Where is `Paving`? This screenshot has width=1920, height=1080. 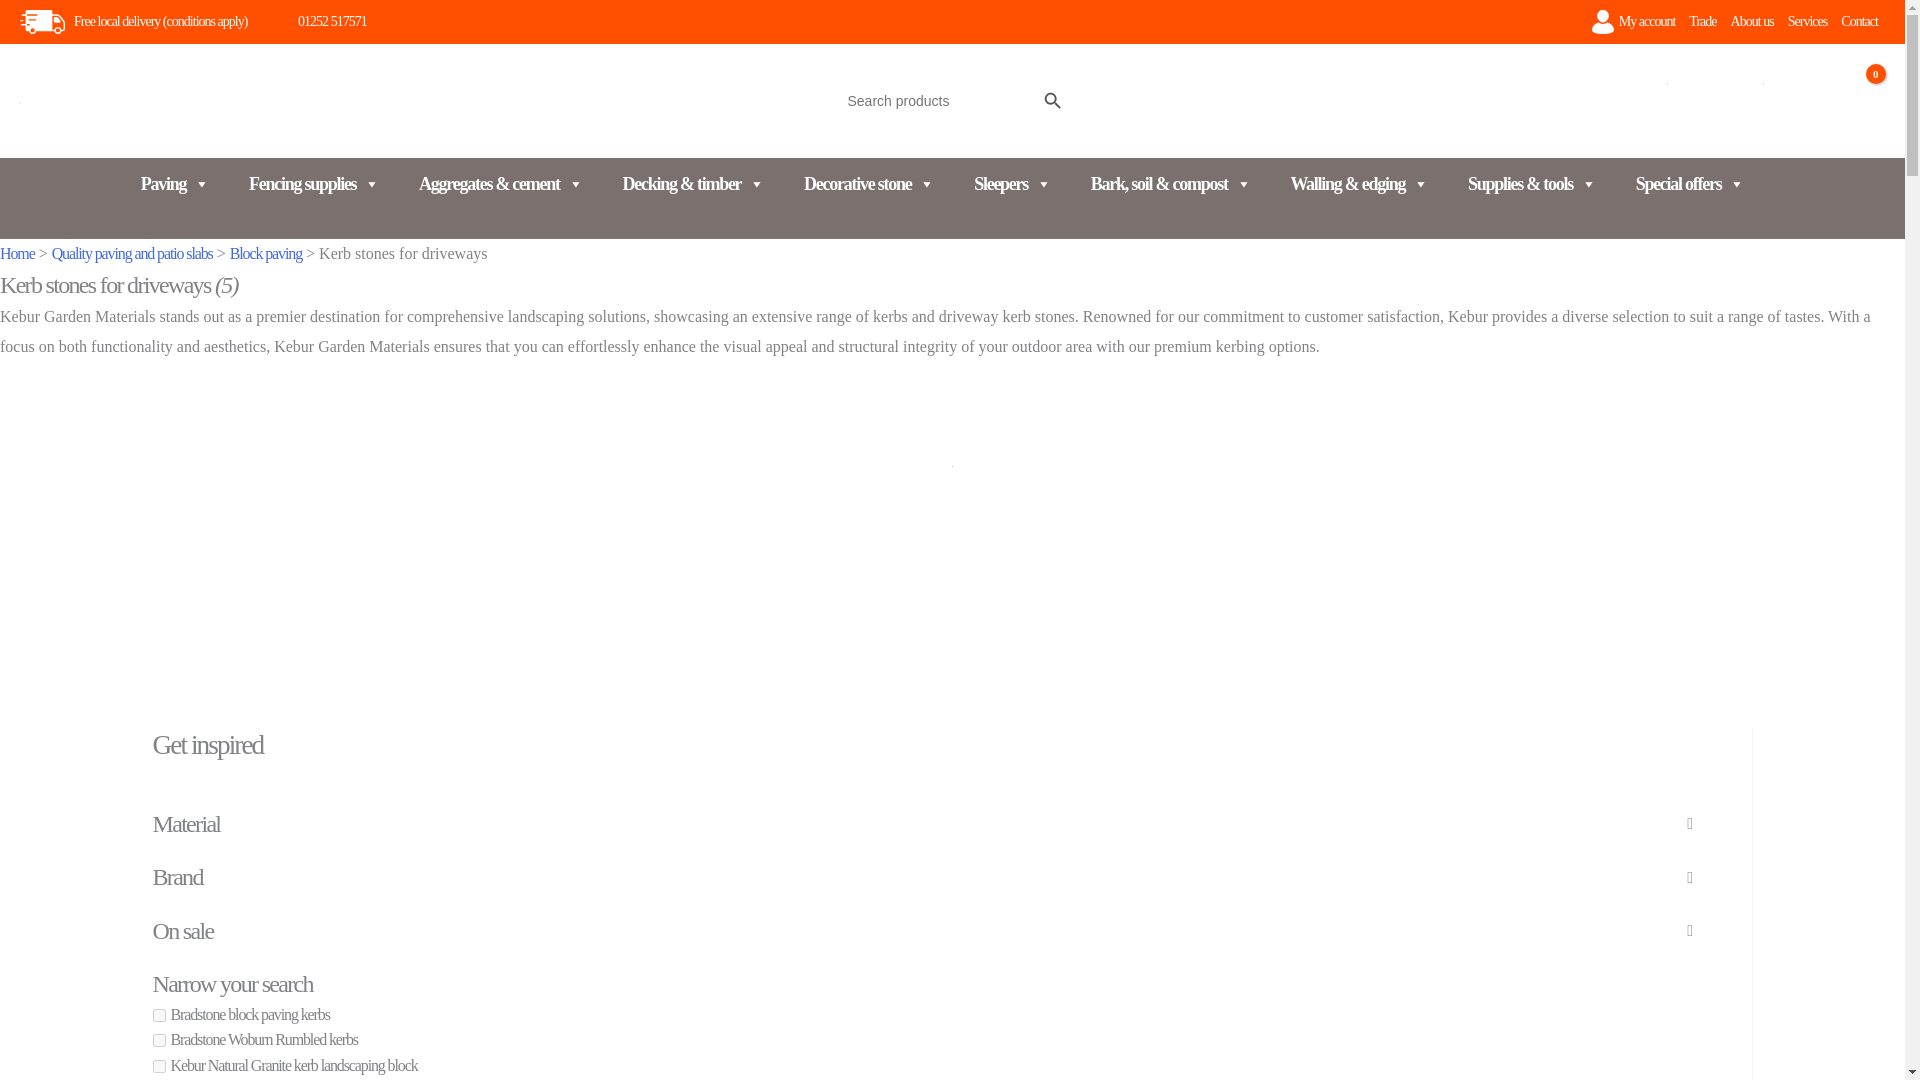
Paving is located at coordinates (174, 184).